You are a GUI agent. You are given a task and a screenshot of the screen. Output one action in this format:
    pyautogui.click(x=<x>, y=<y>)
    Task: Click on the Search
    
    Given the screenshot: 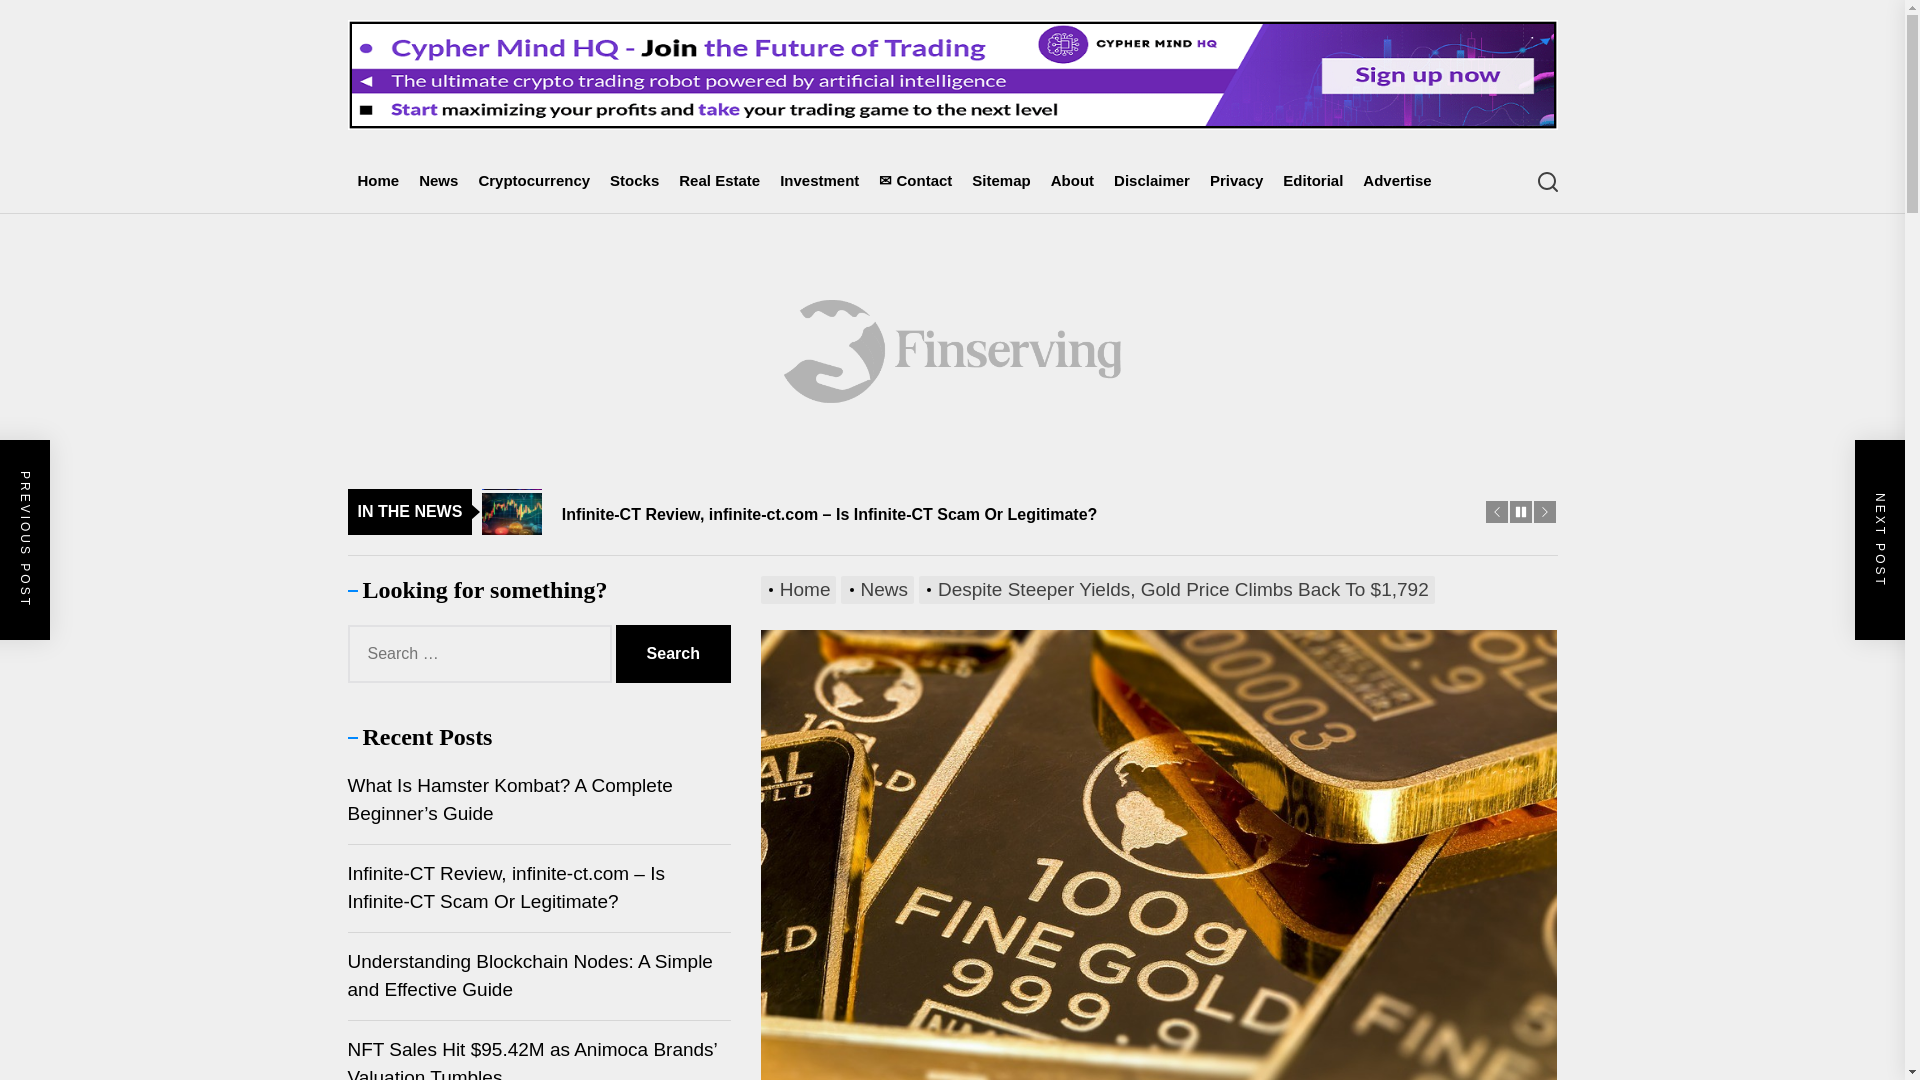 What is the action you would take?
    pyautogui.click(x=674, y=654)
    